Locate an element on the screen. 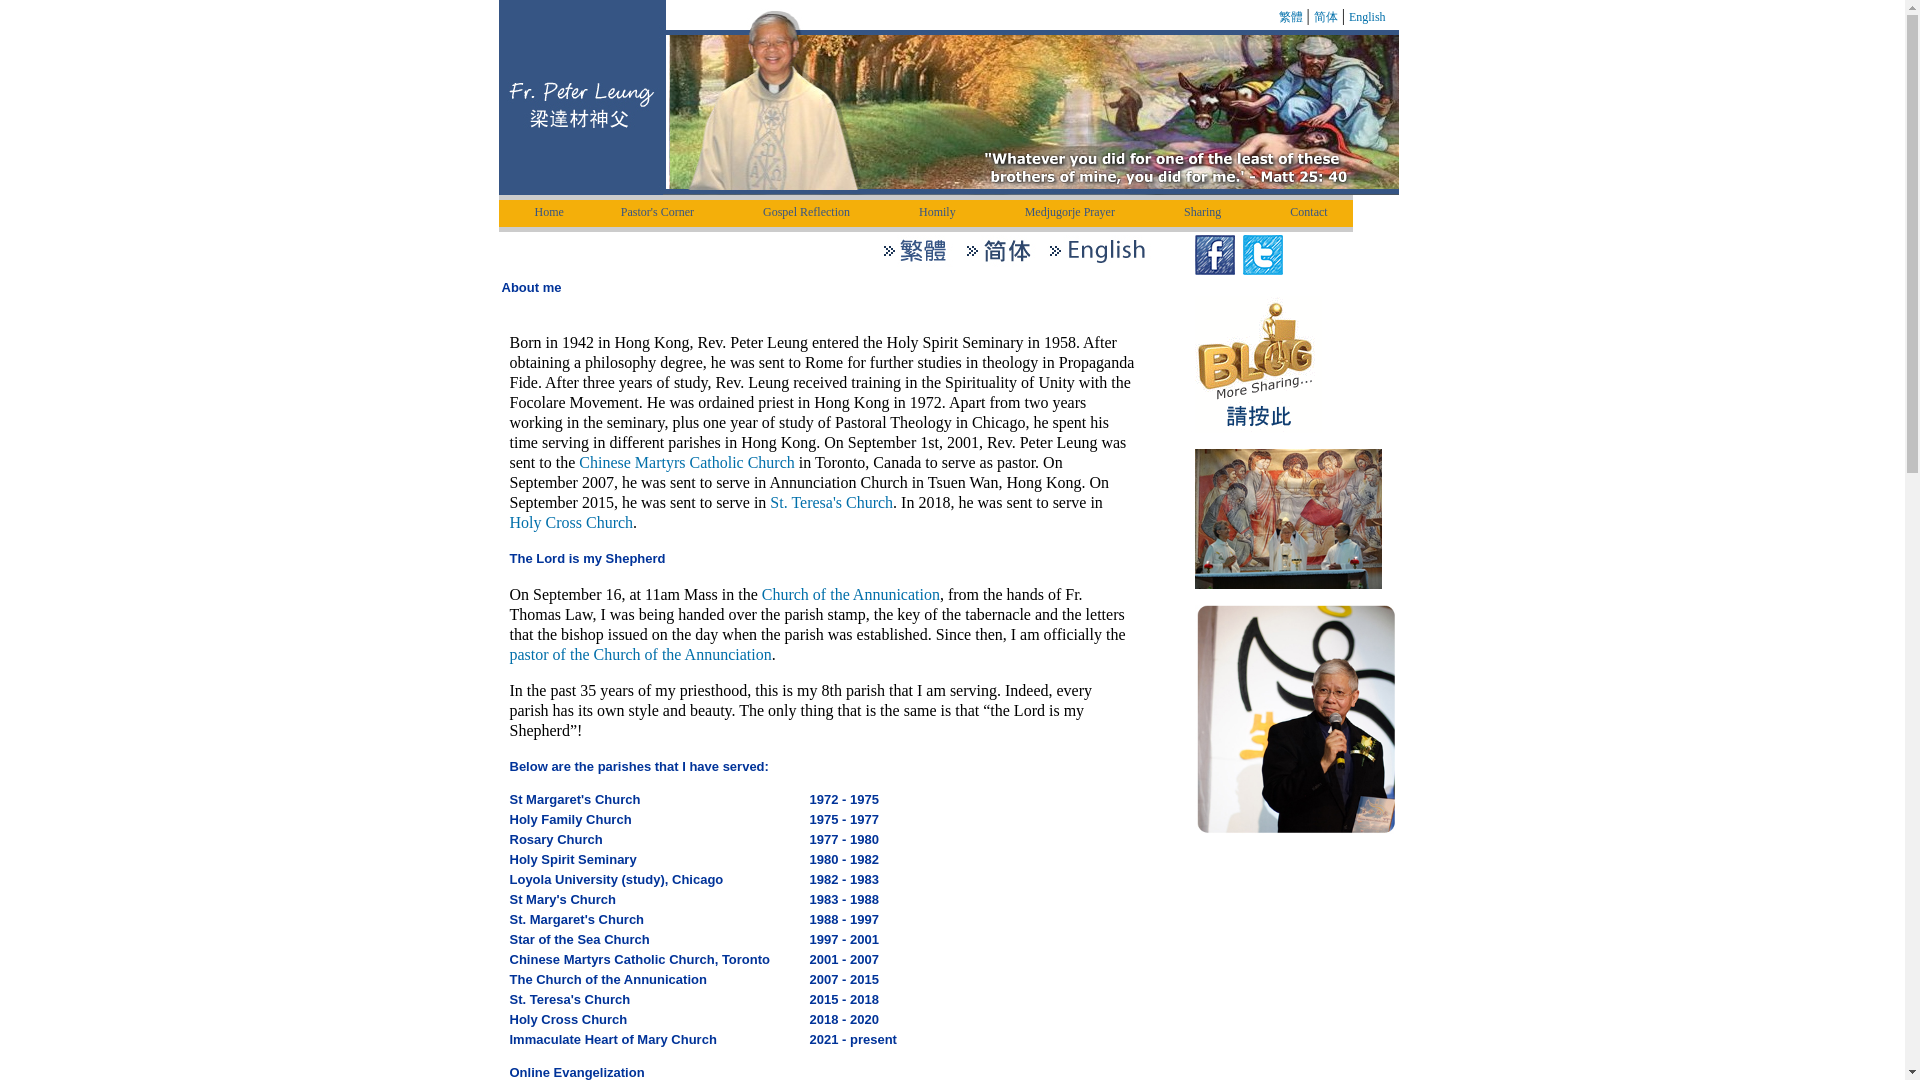 This screenshot has height=1080, width=1920. Medjugorje Prayer is located at coordinates (1076, 212).